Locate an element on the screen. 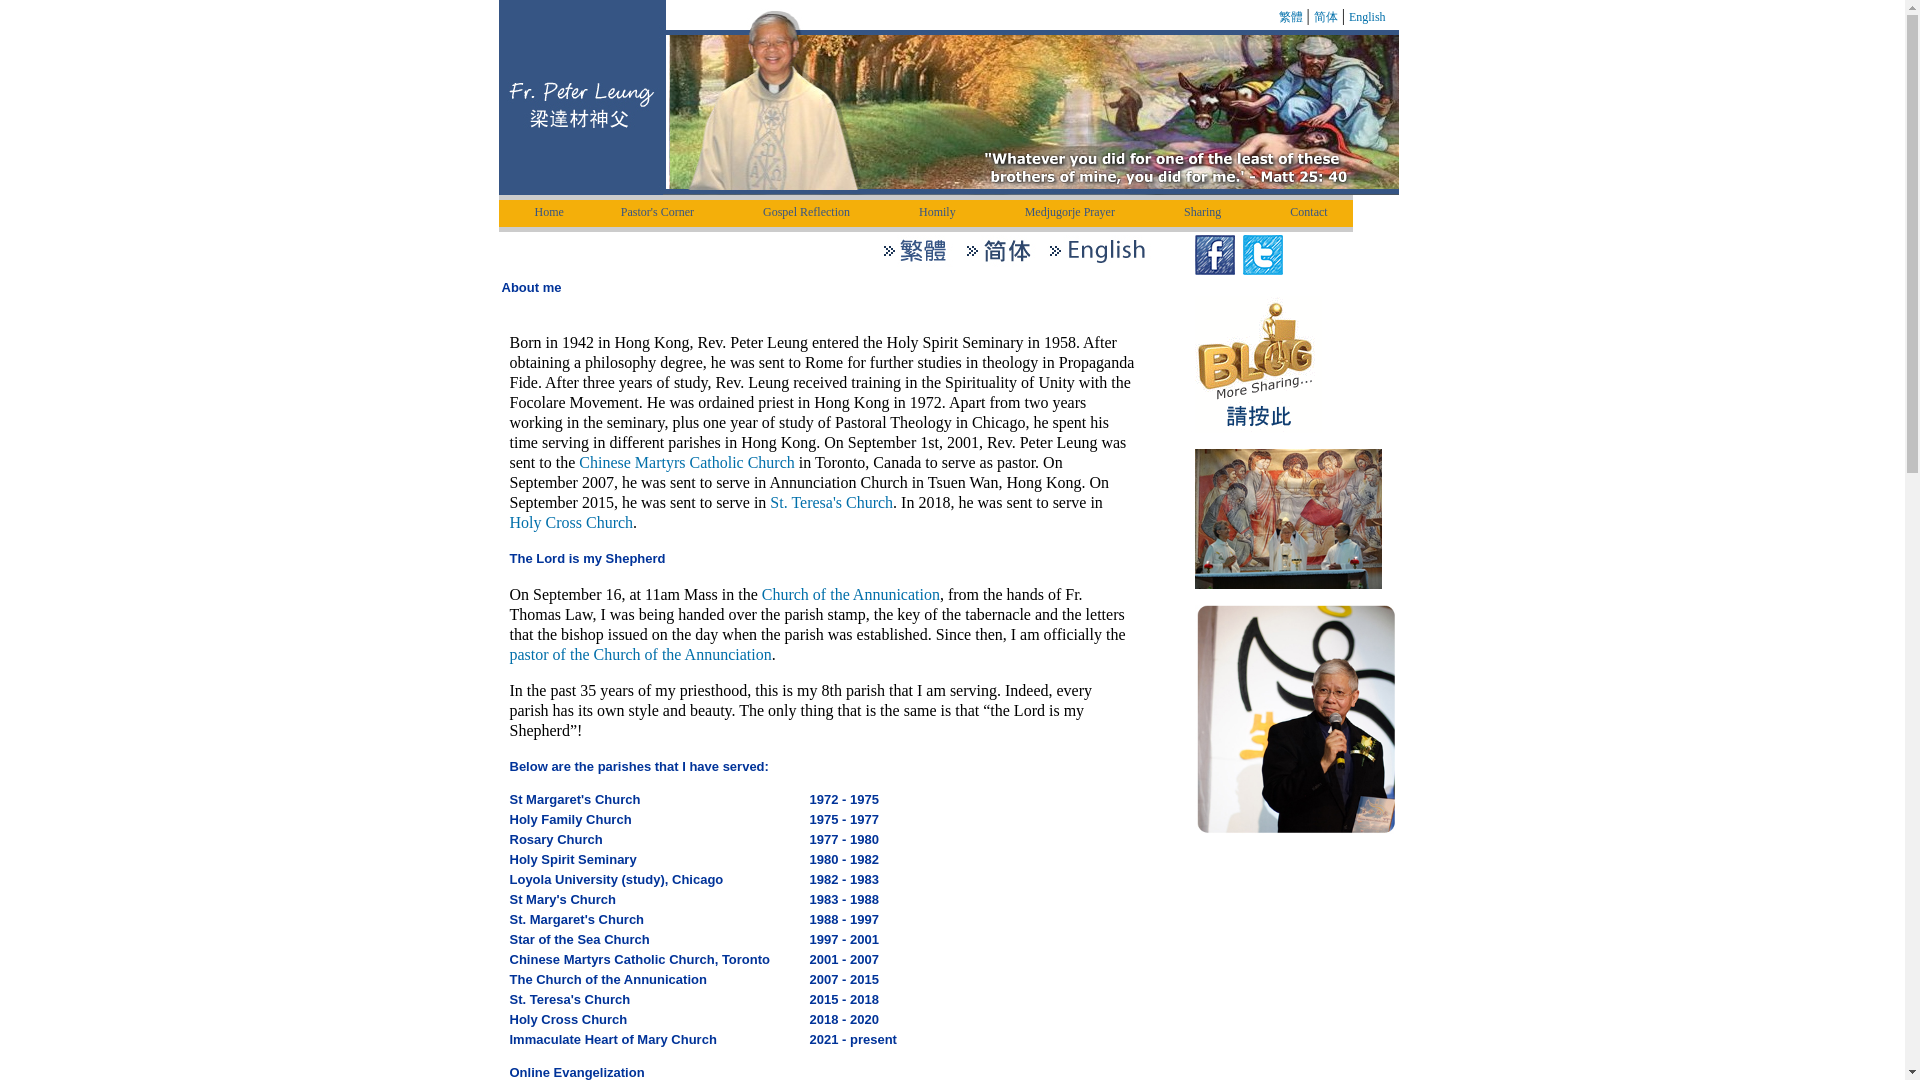 This screenshot has height=1080, width=1920. Medjugorje Prayer is located at coordinates (1076, 212).